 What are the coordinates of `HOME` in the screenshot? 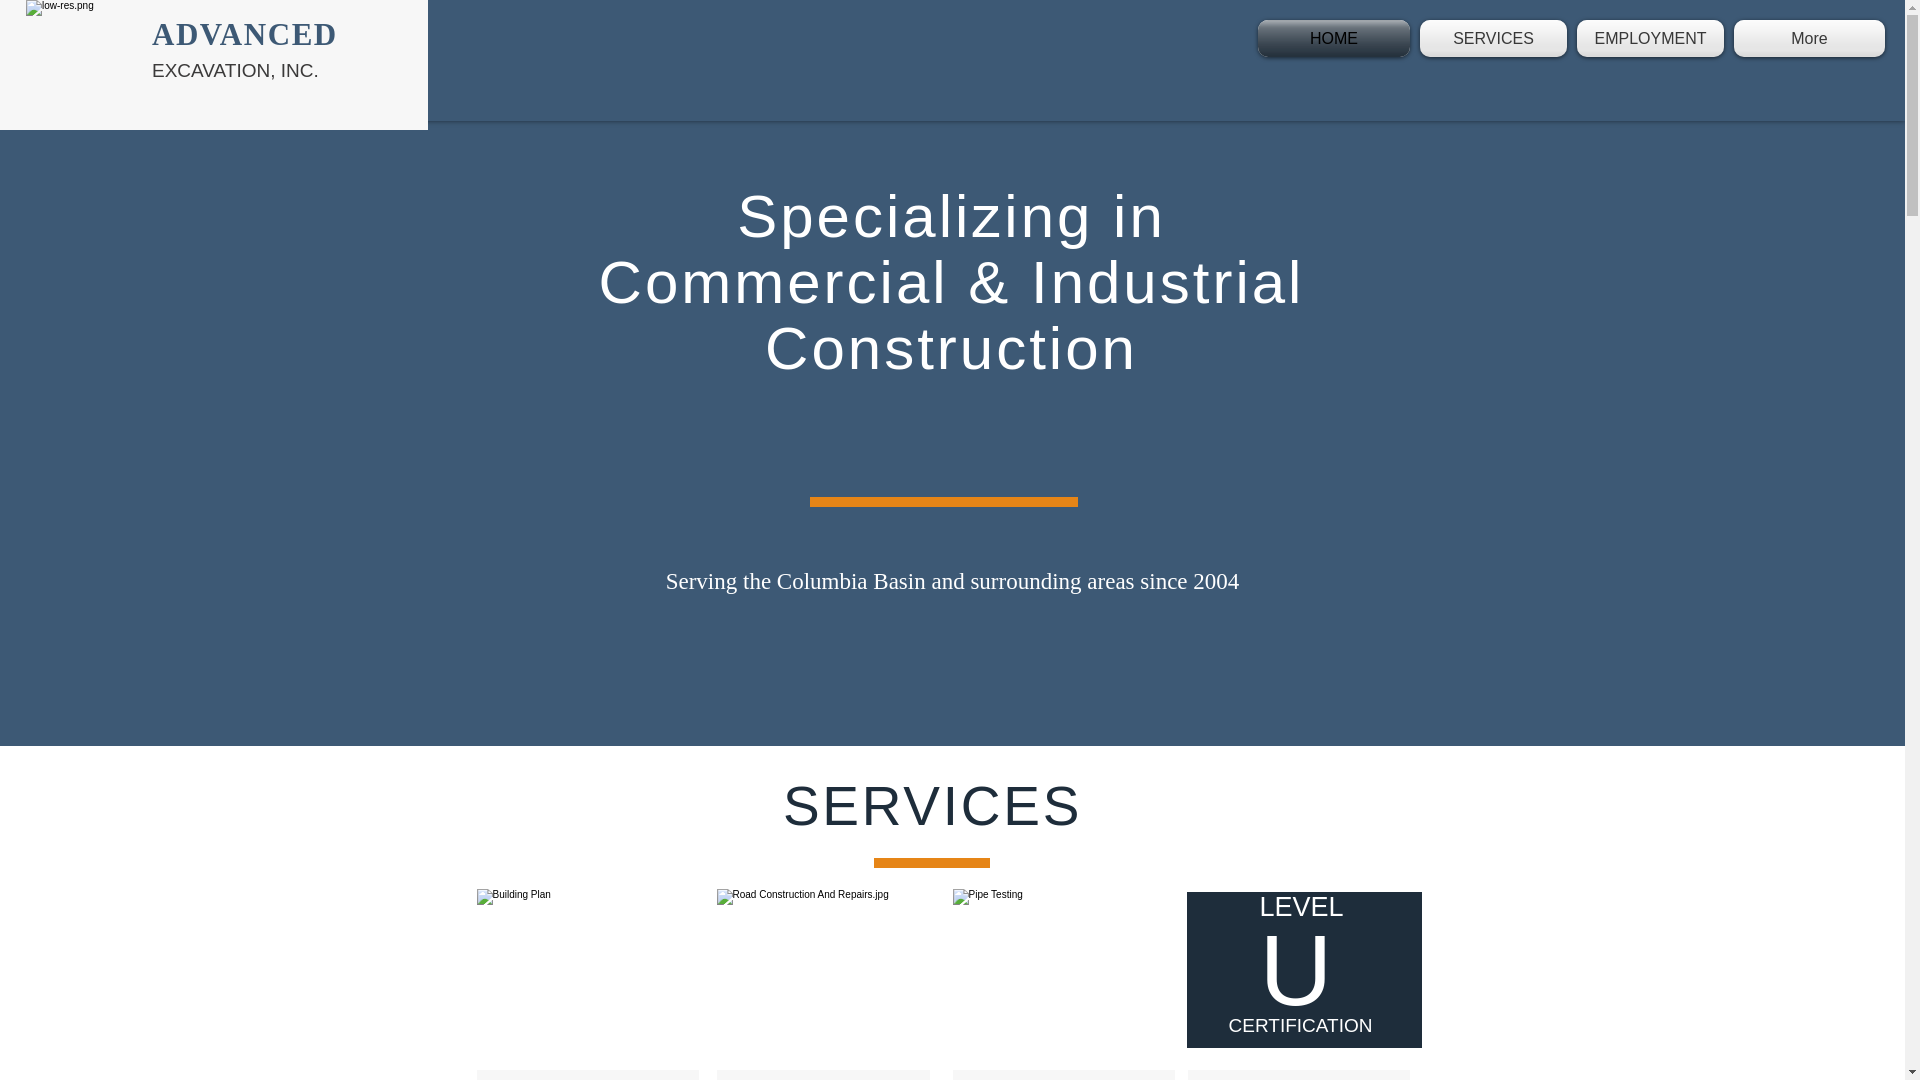 It's located at (1336, 38).